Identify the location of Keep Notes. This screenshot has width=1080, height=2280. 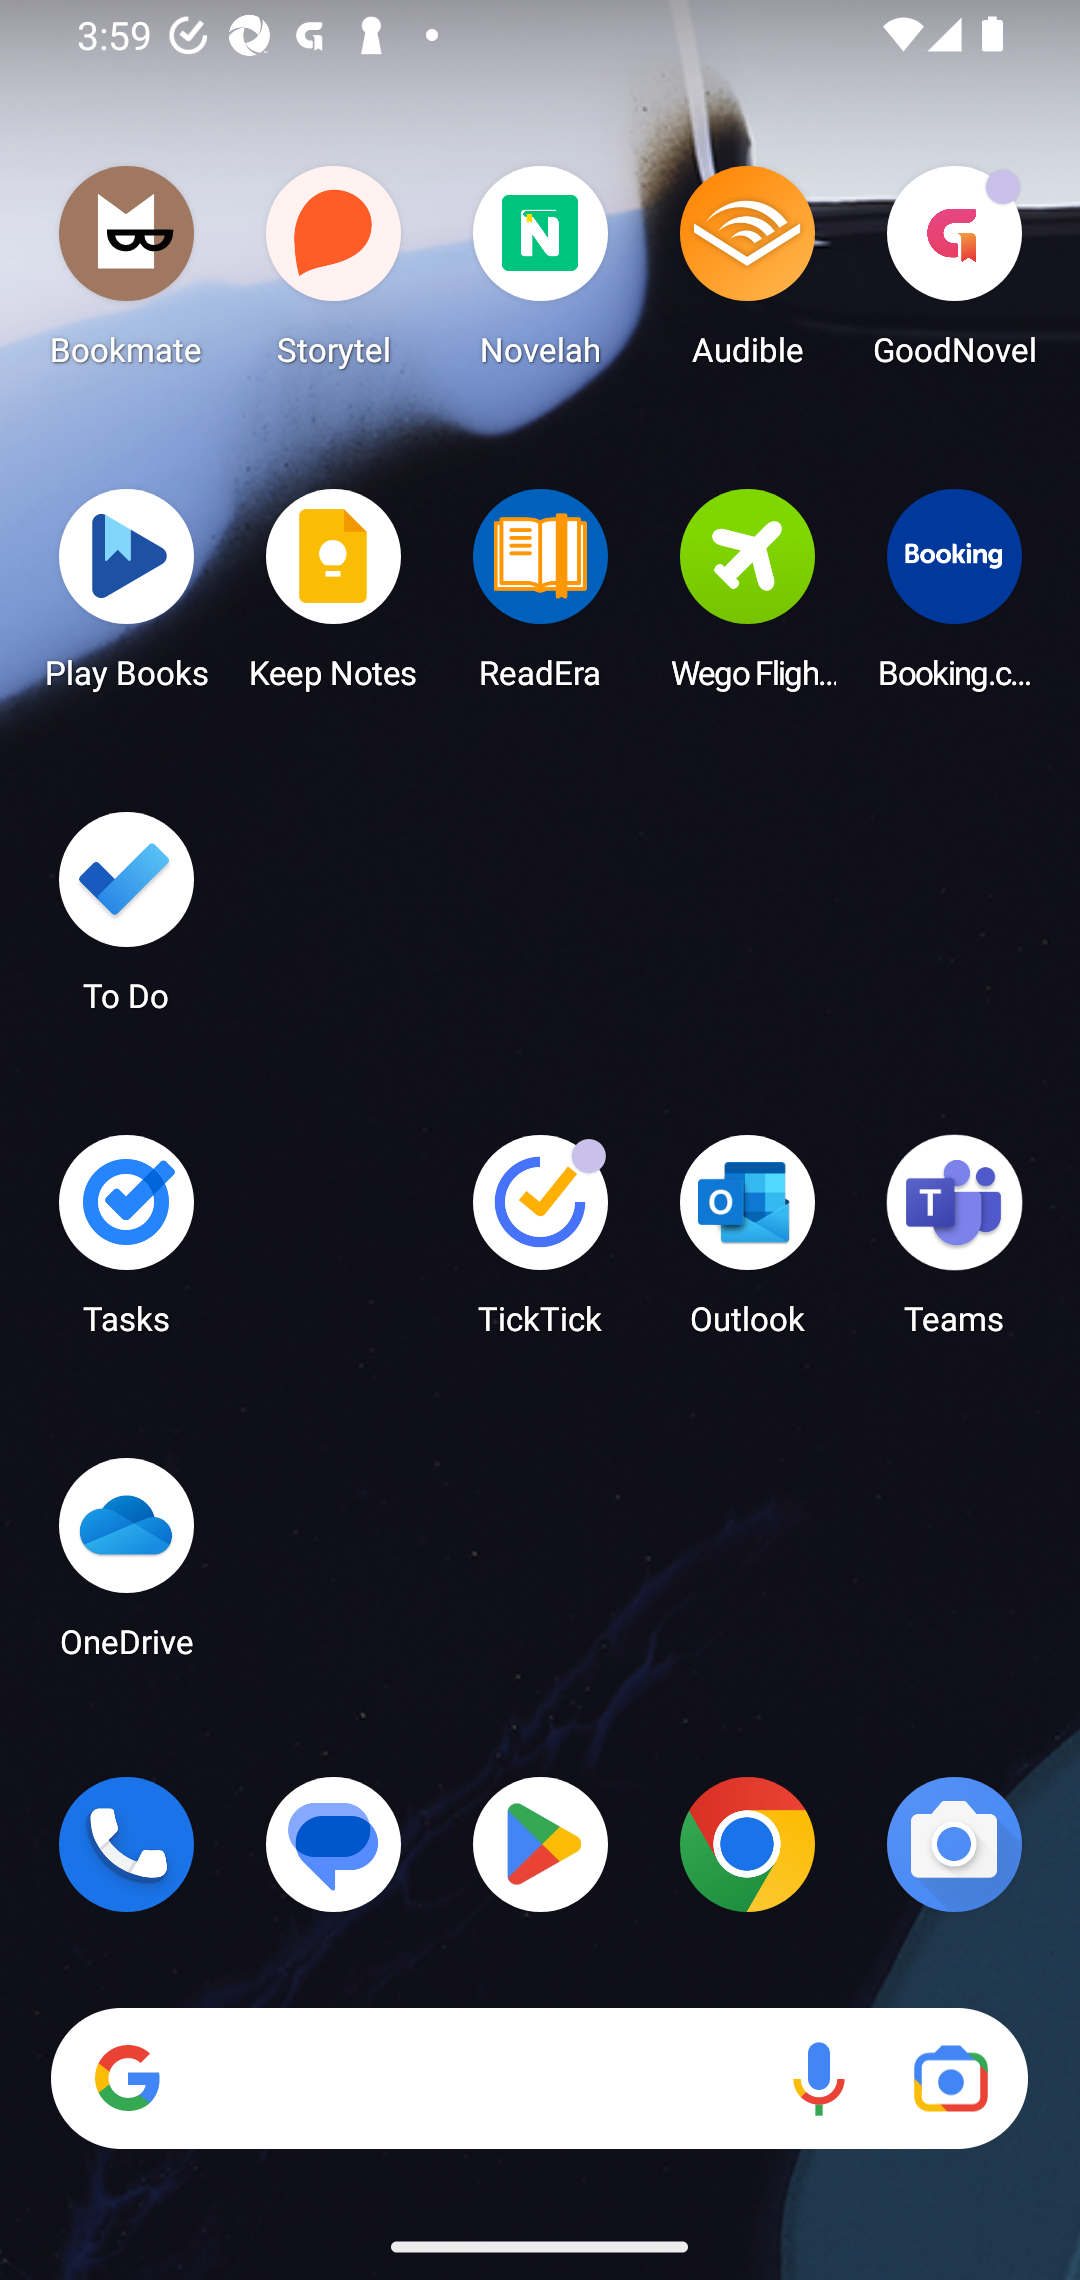
(334, 597).